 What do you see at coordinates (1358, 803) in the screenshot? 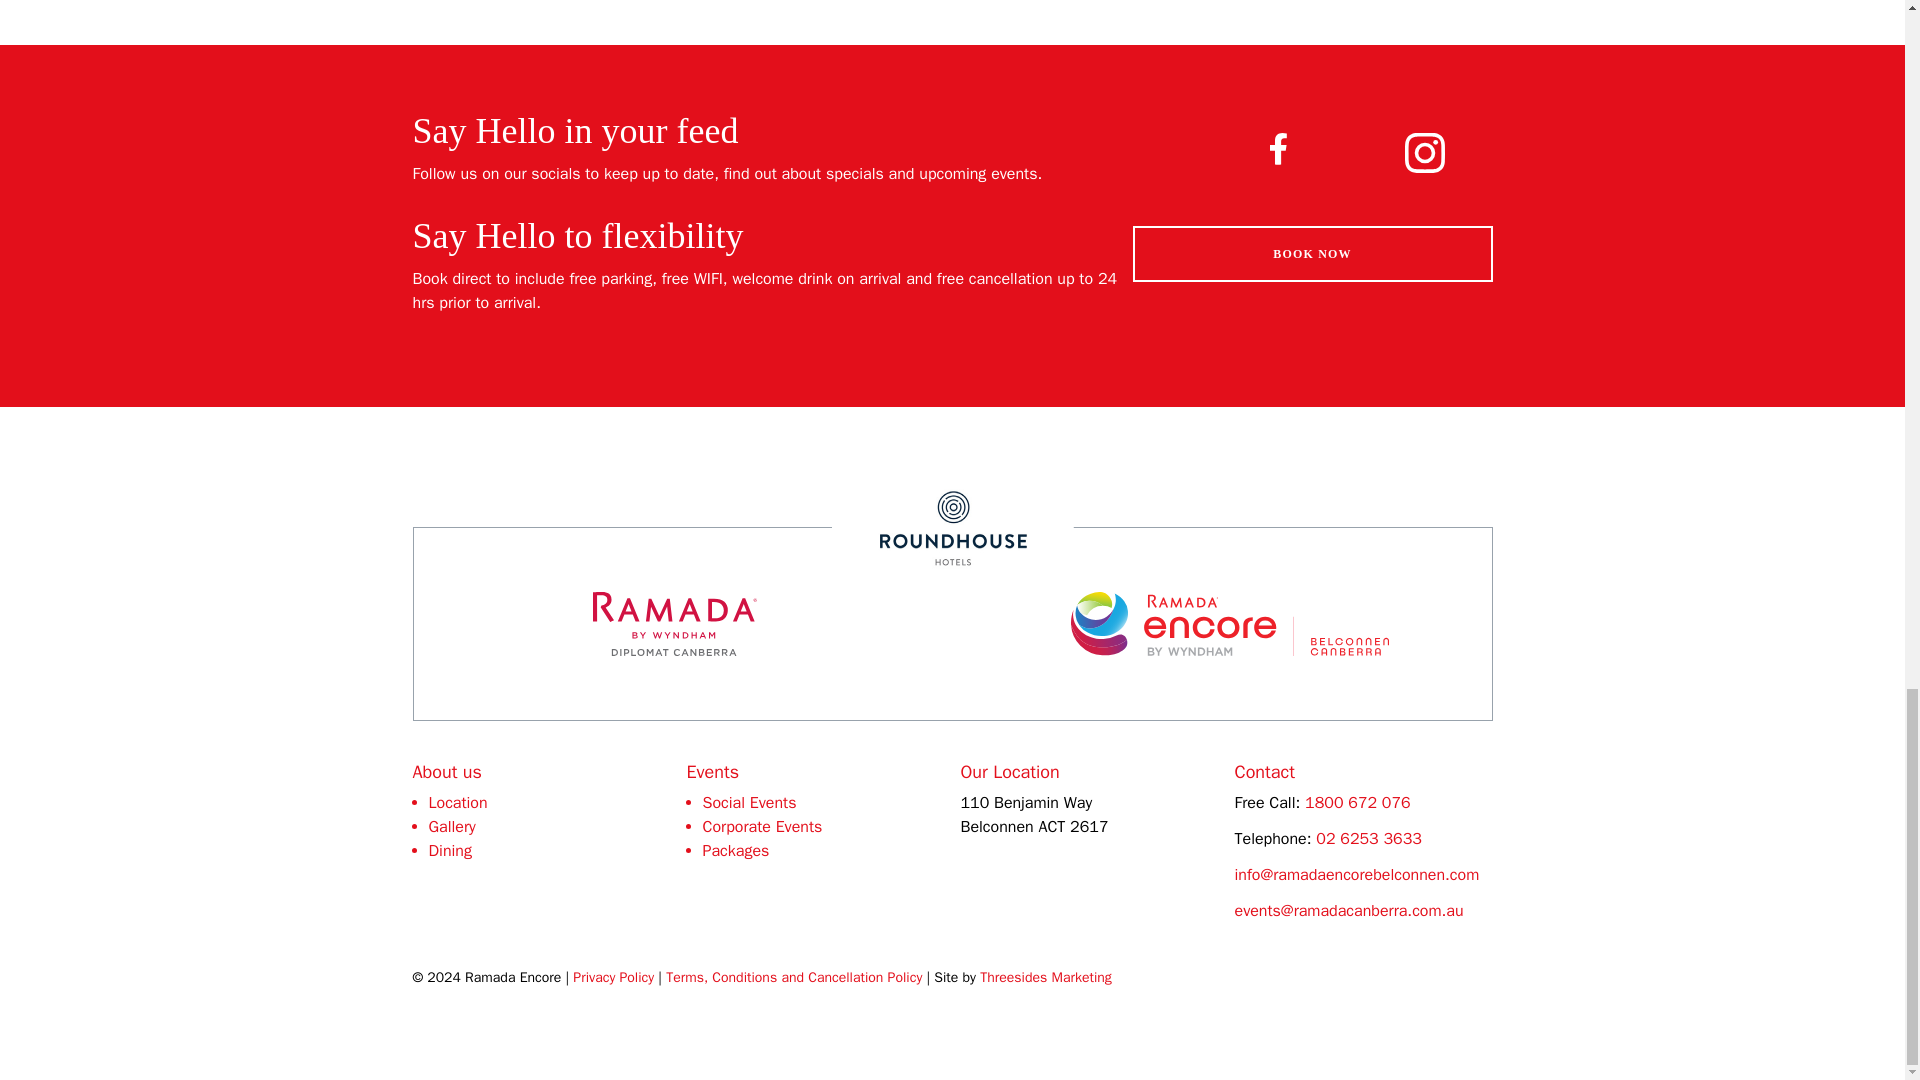
I see `1800 672 076` at bounding box center [1358, 803].